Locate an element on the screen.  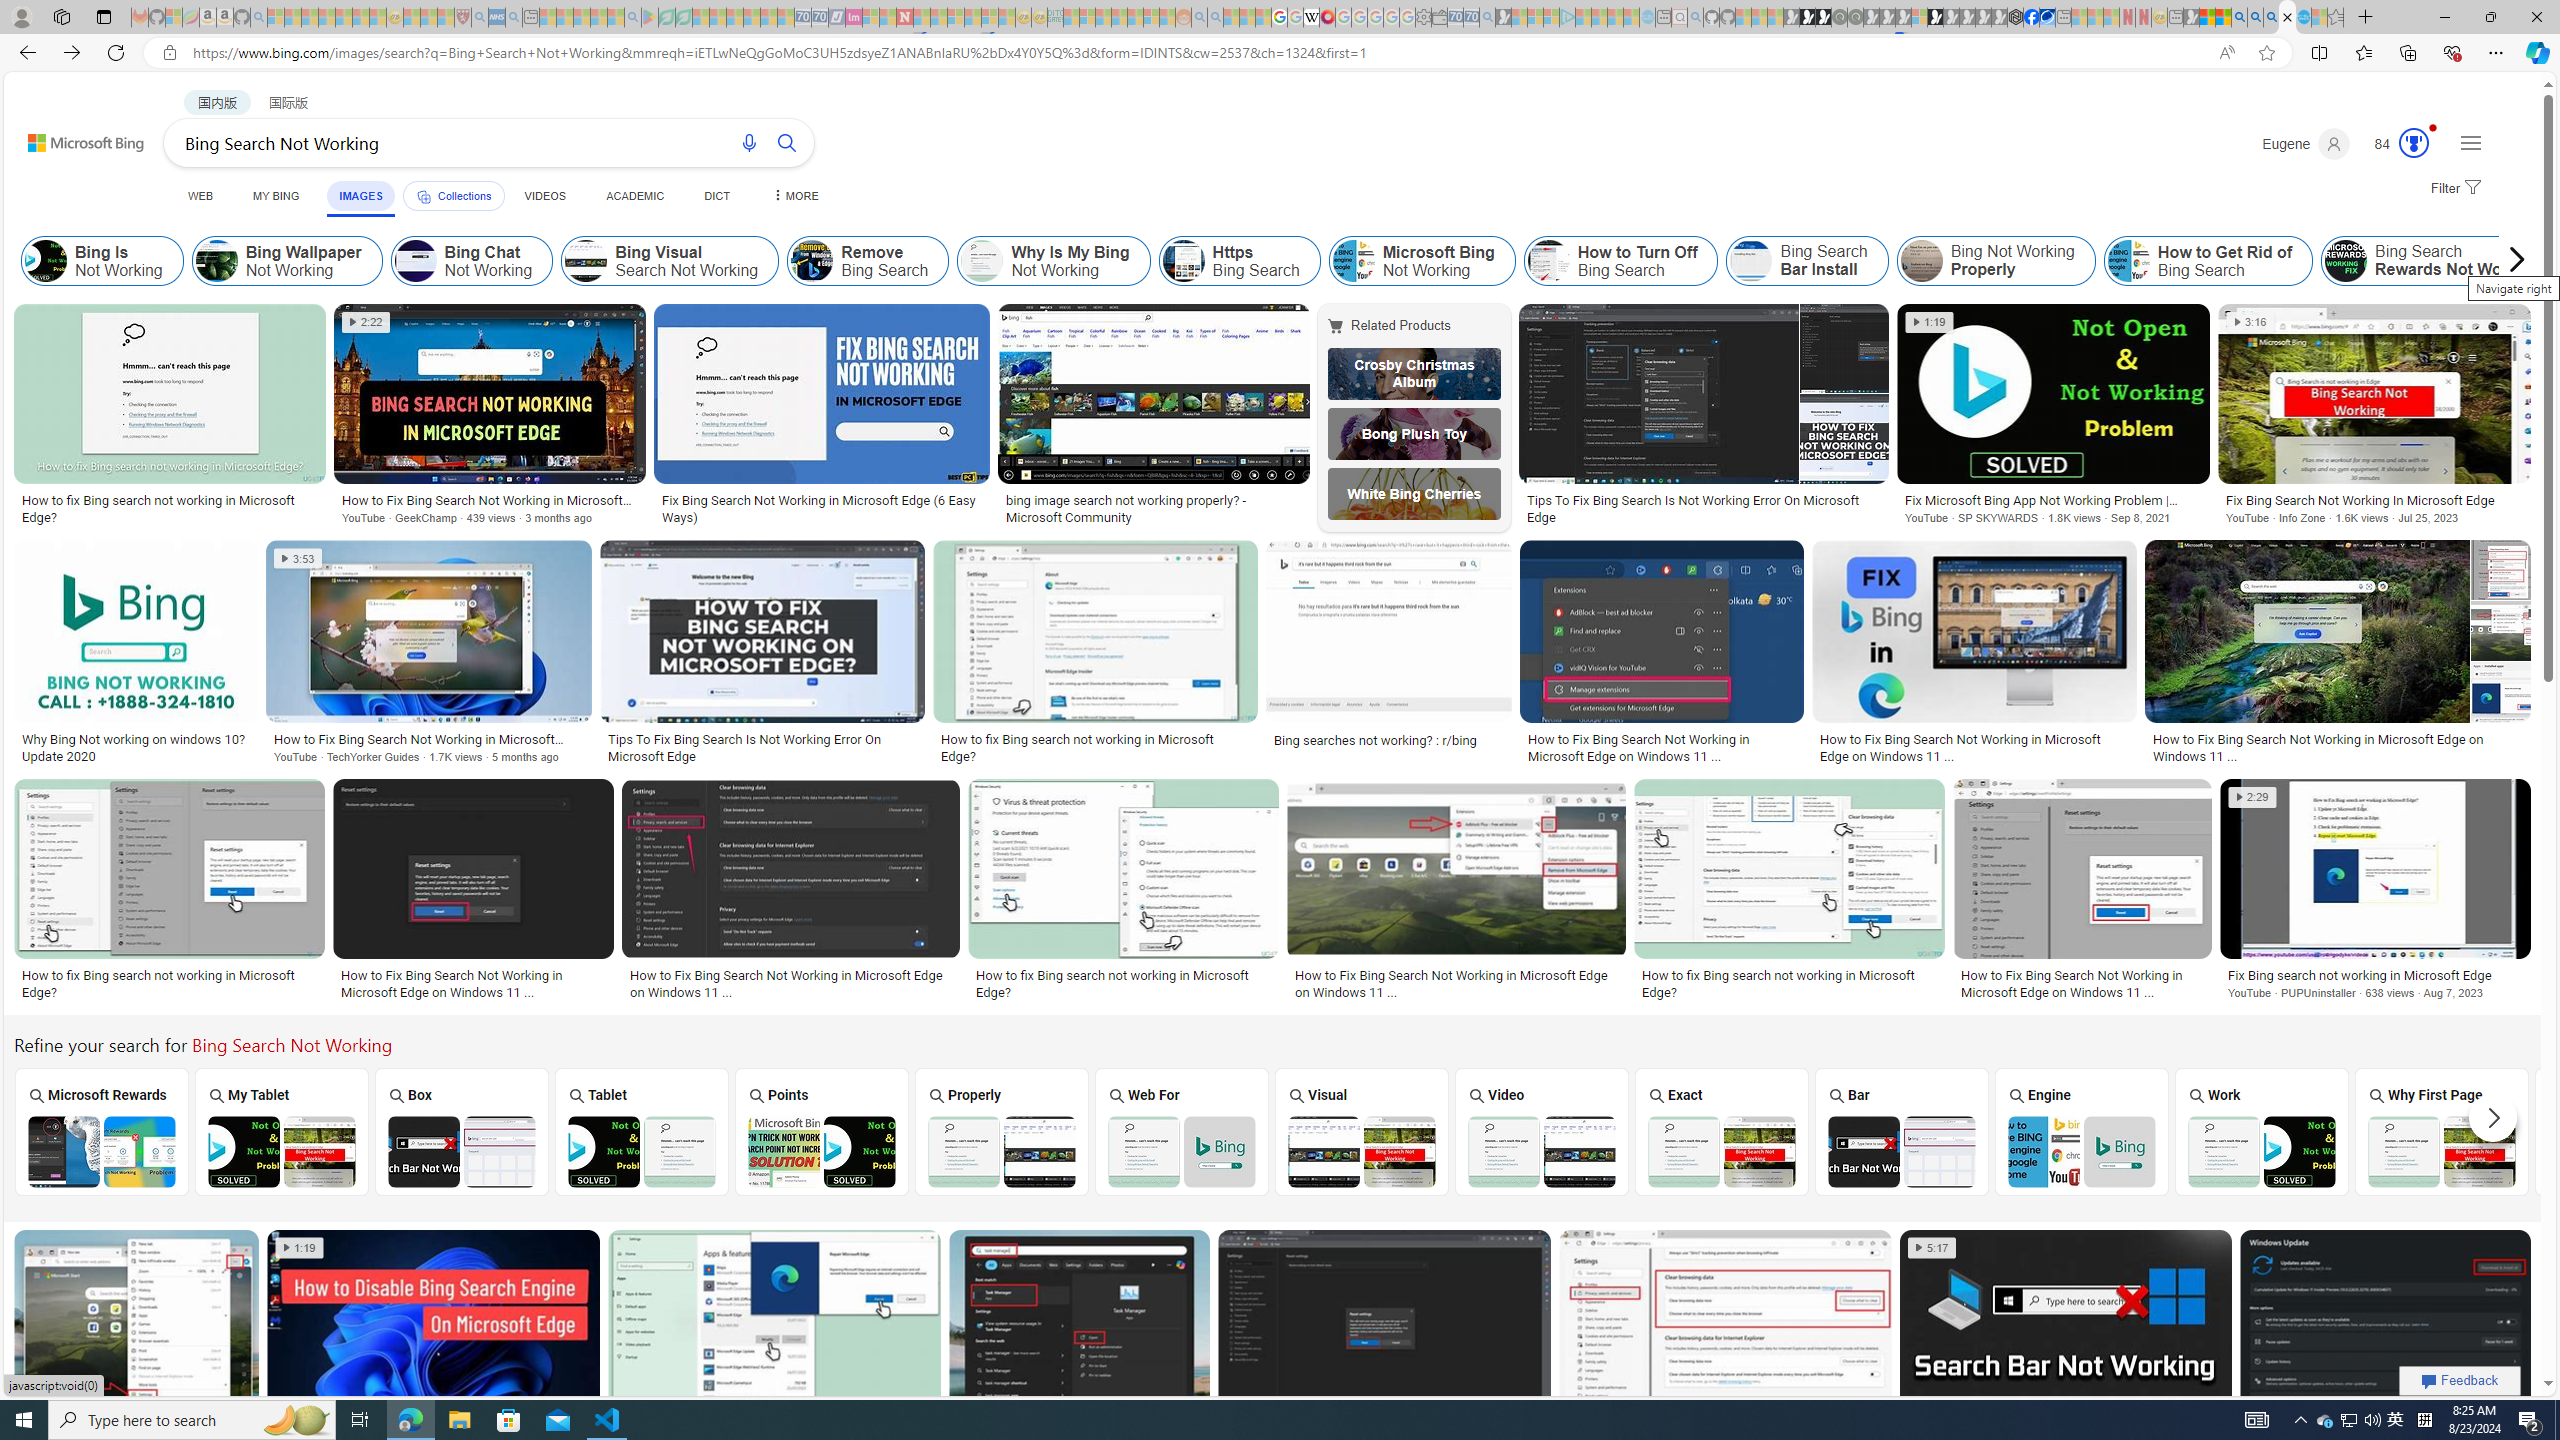
2:29 is located at coordinates (2251, 798).